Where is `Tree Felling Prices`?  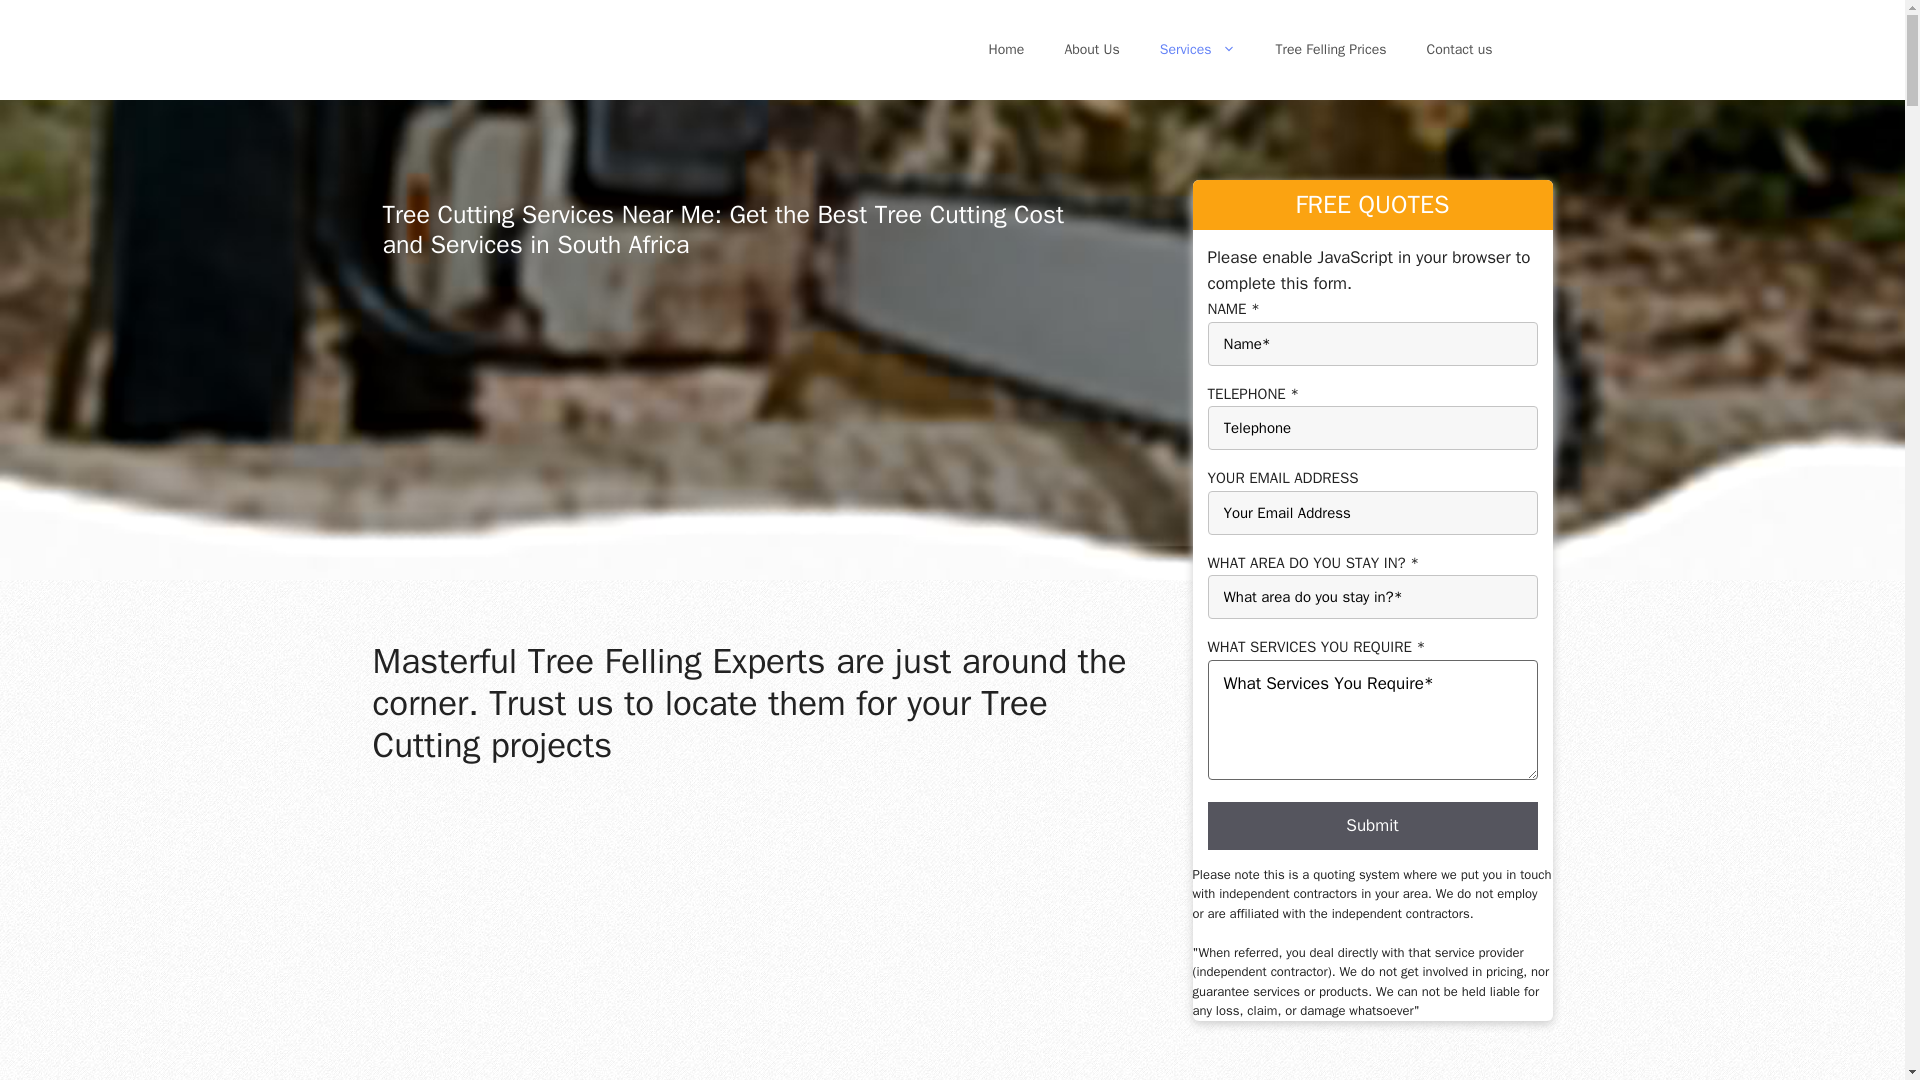
Tree Felling Prices is located at coordinates (1331, 50).